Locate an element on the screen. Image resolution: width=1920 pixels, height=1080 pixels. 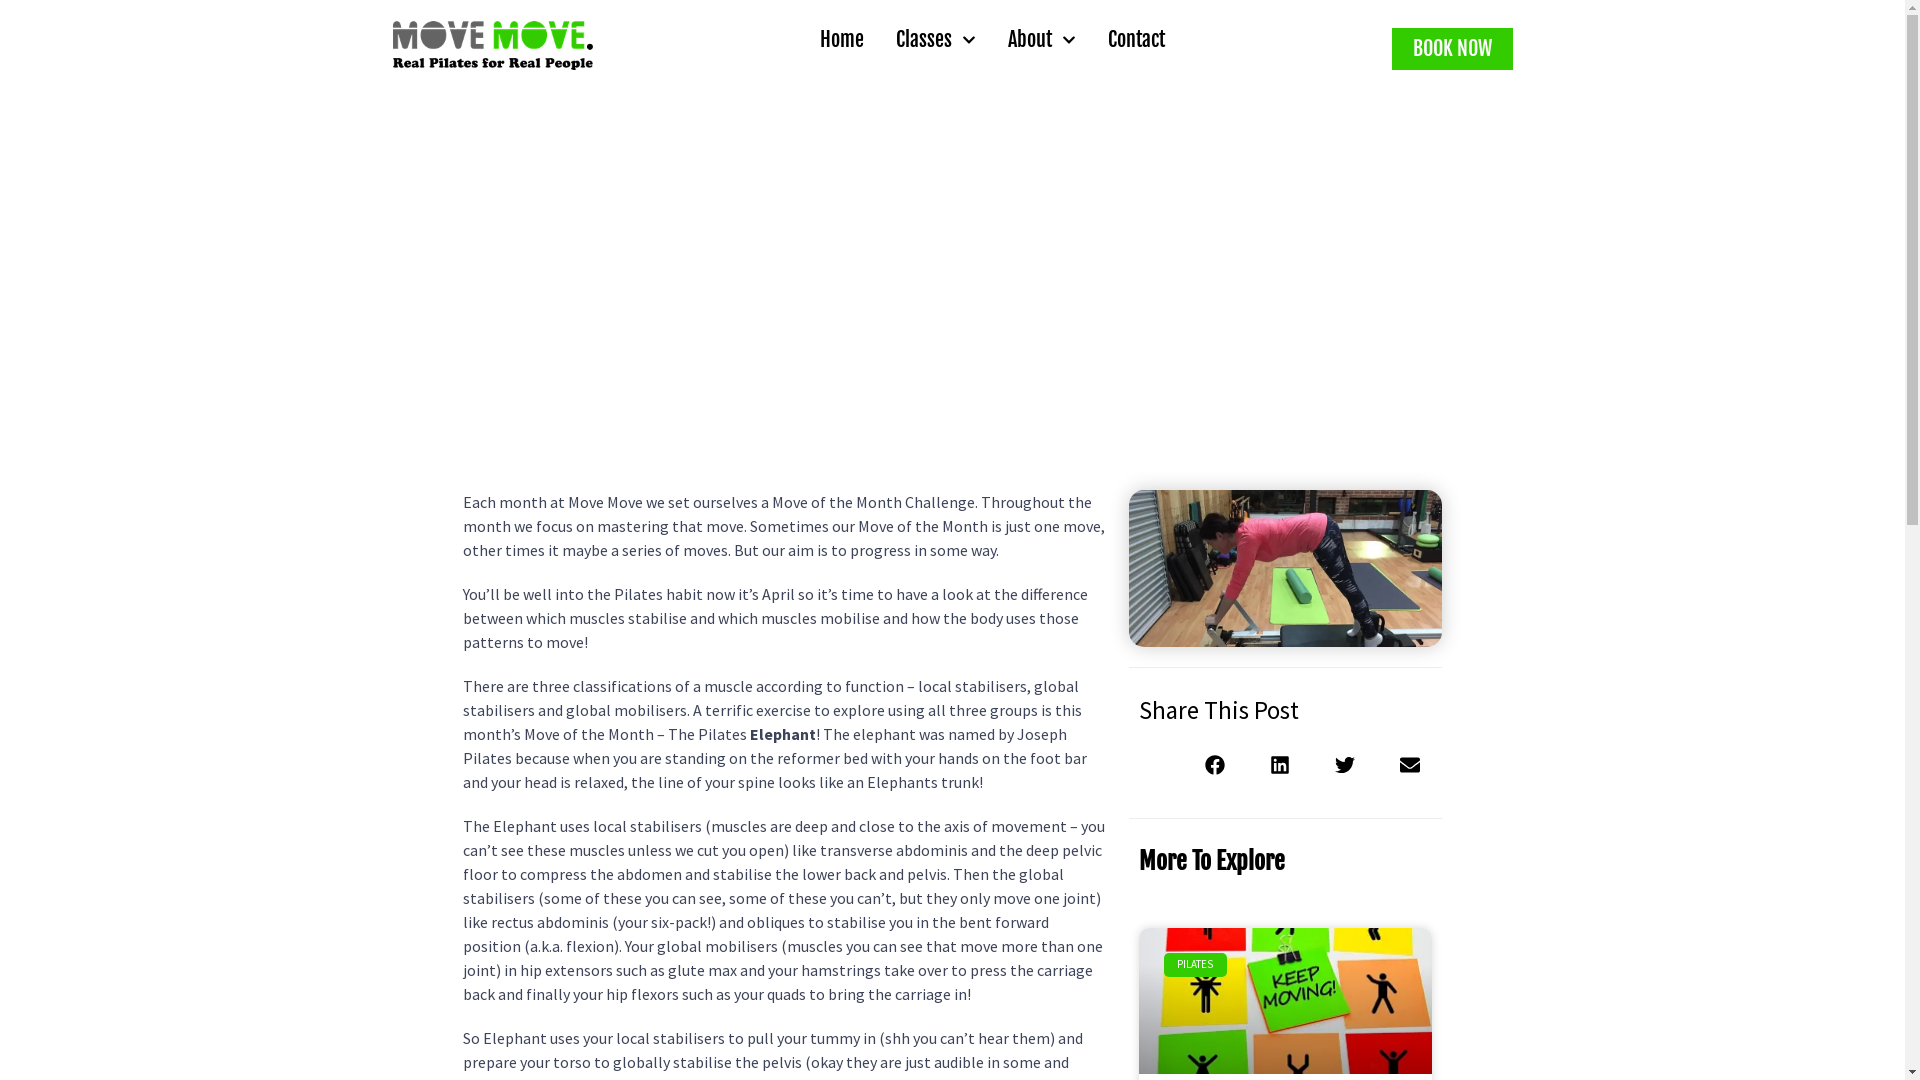
Classes is located at coordinates (935, 40).